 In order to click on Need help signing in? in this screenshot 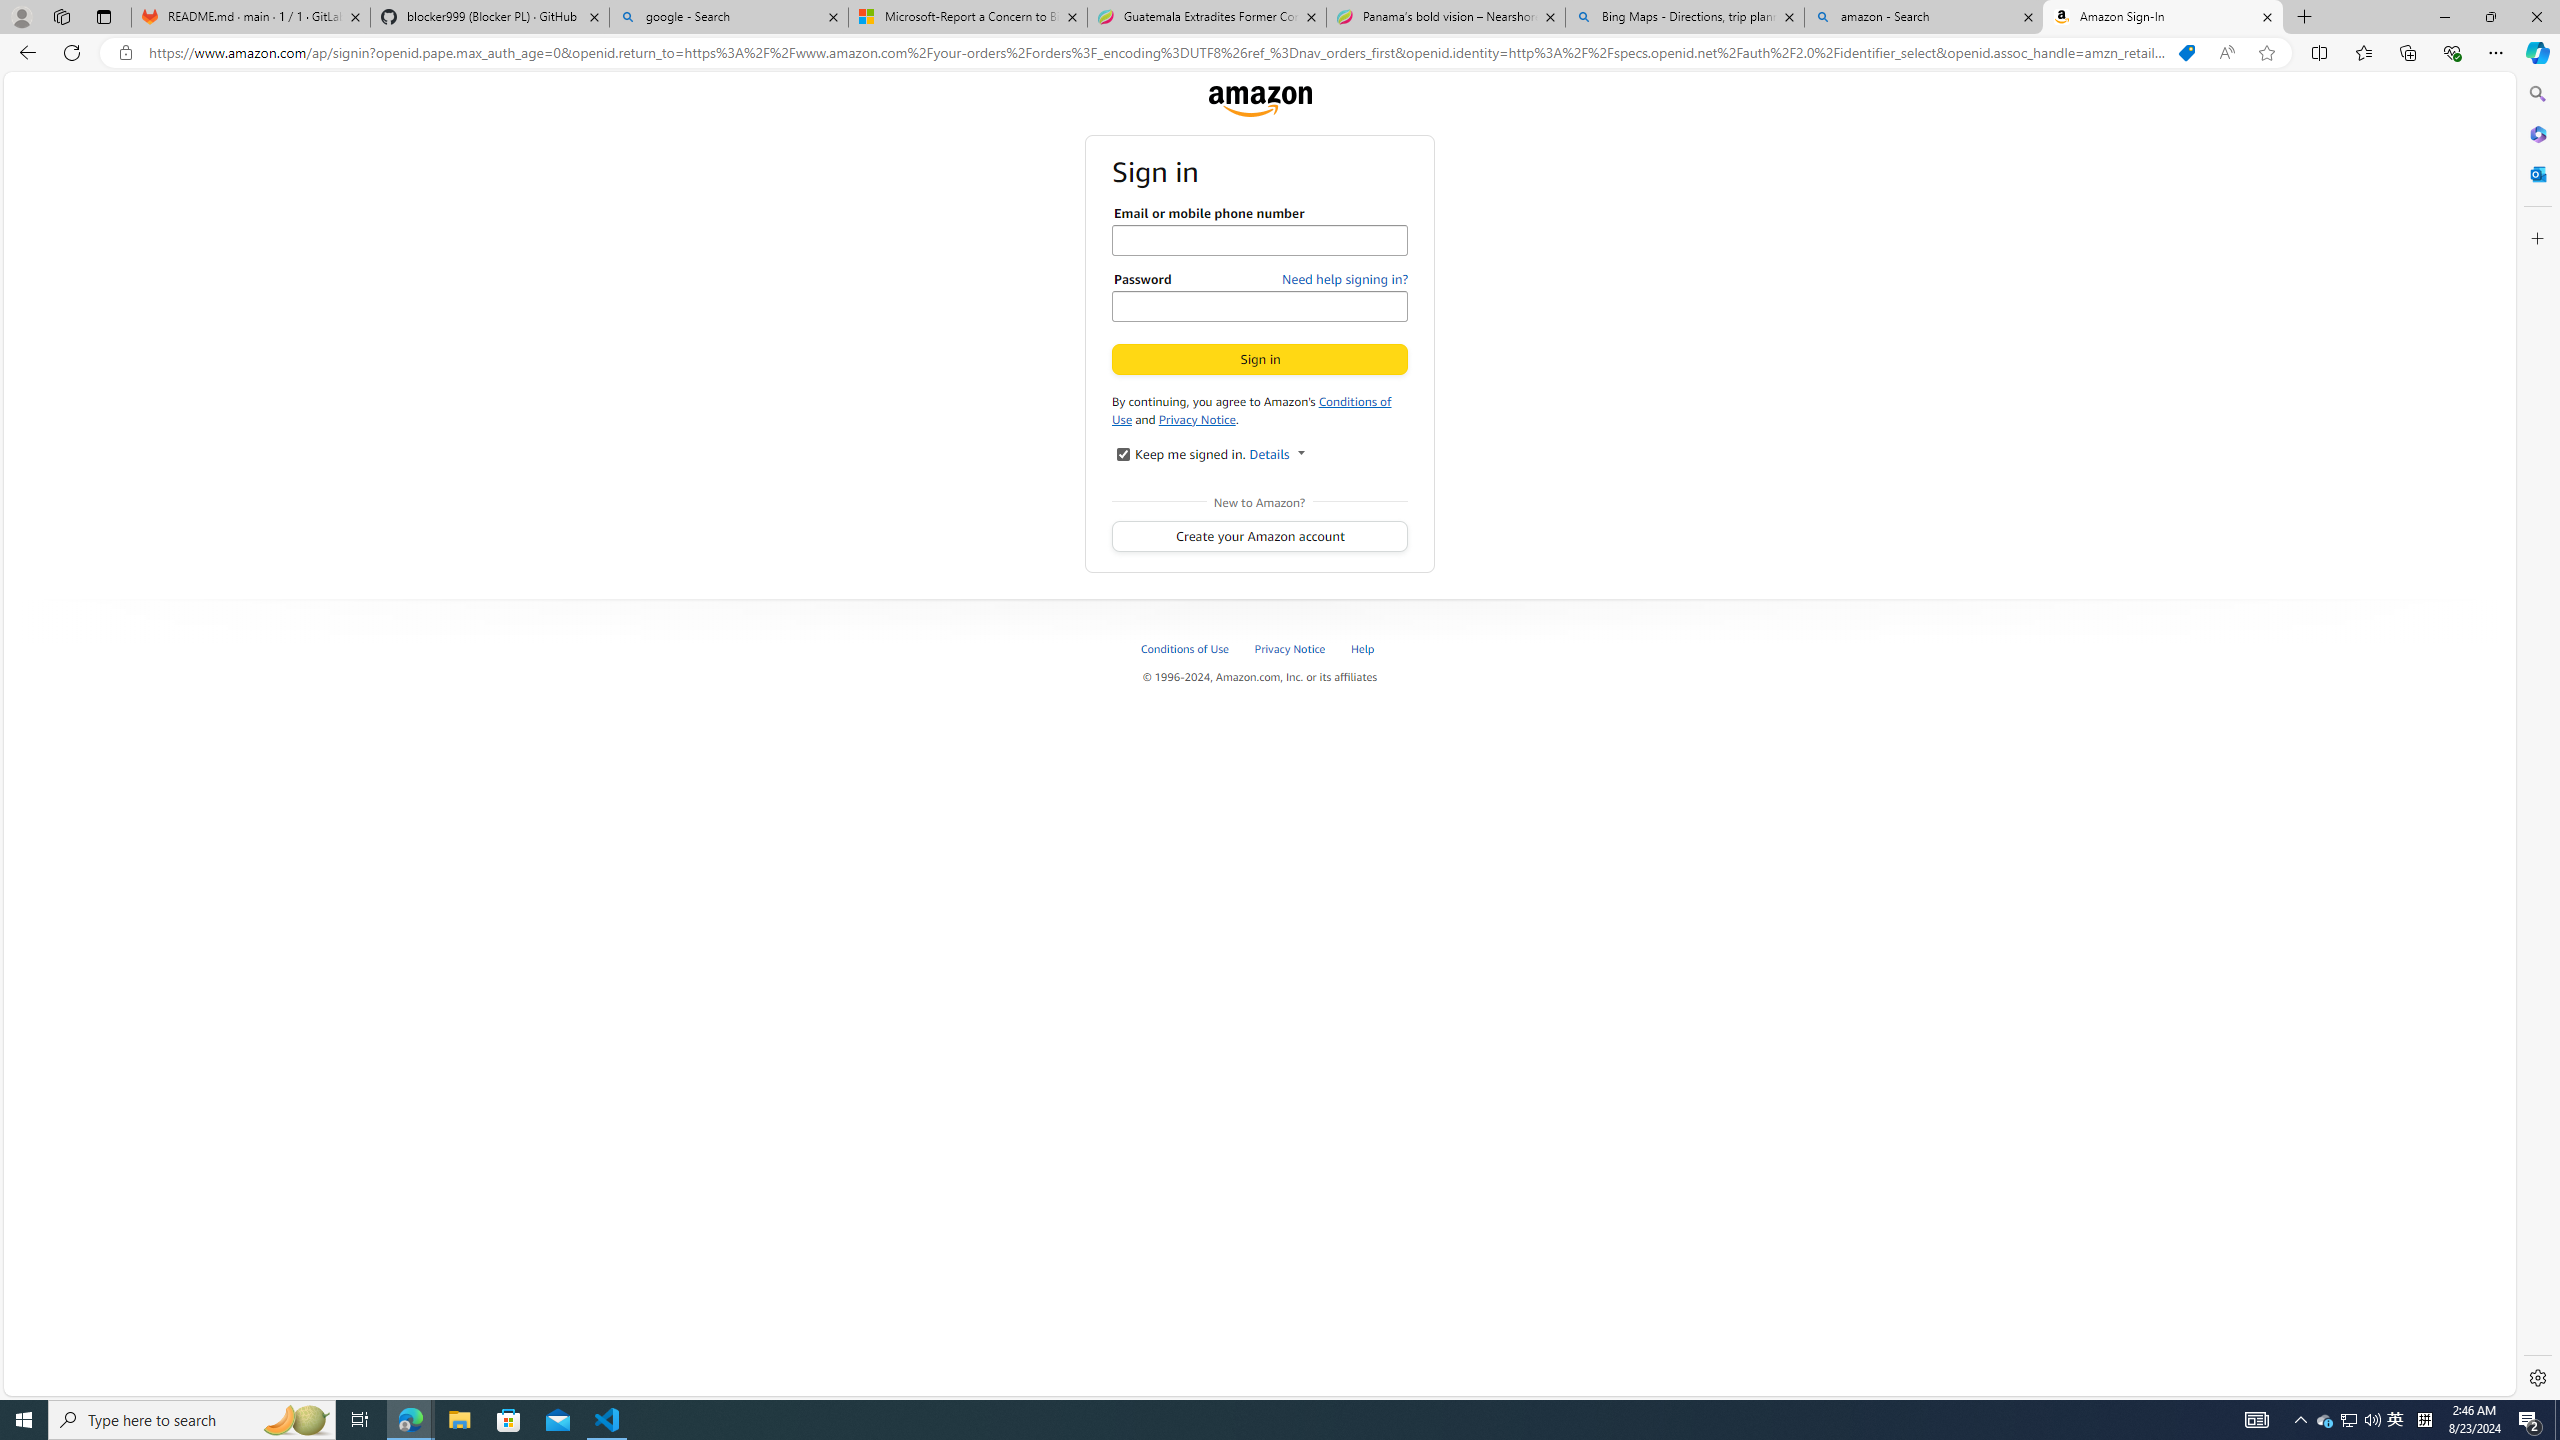, I will do `click(1345, 279)`.